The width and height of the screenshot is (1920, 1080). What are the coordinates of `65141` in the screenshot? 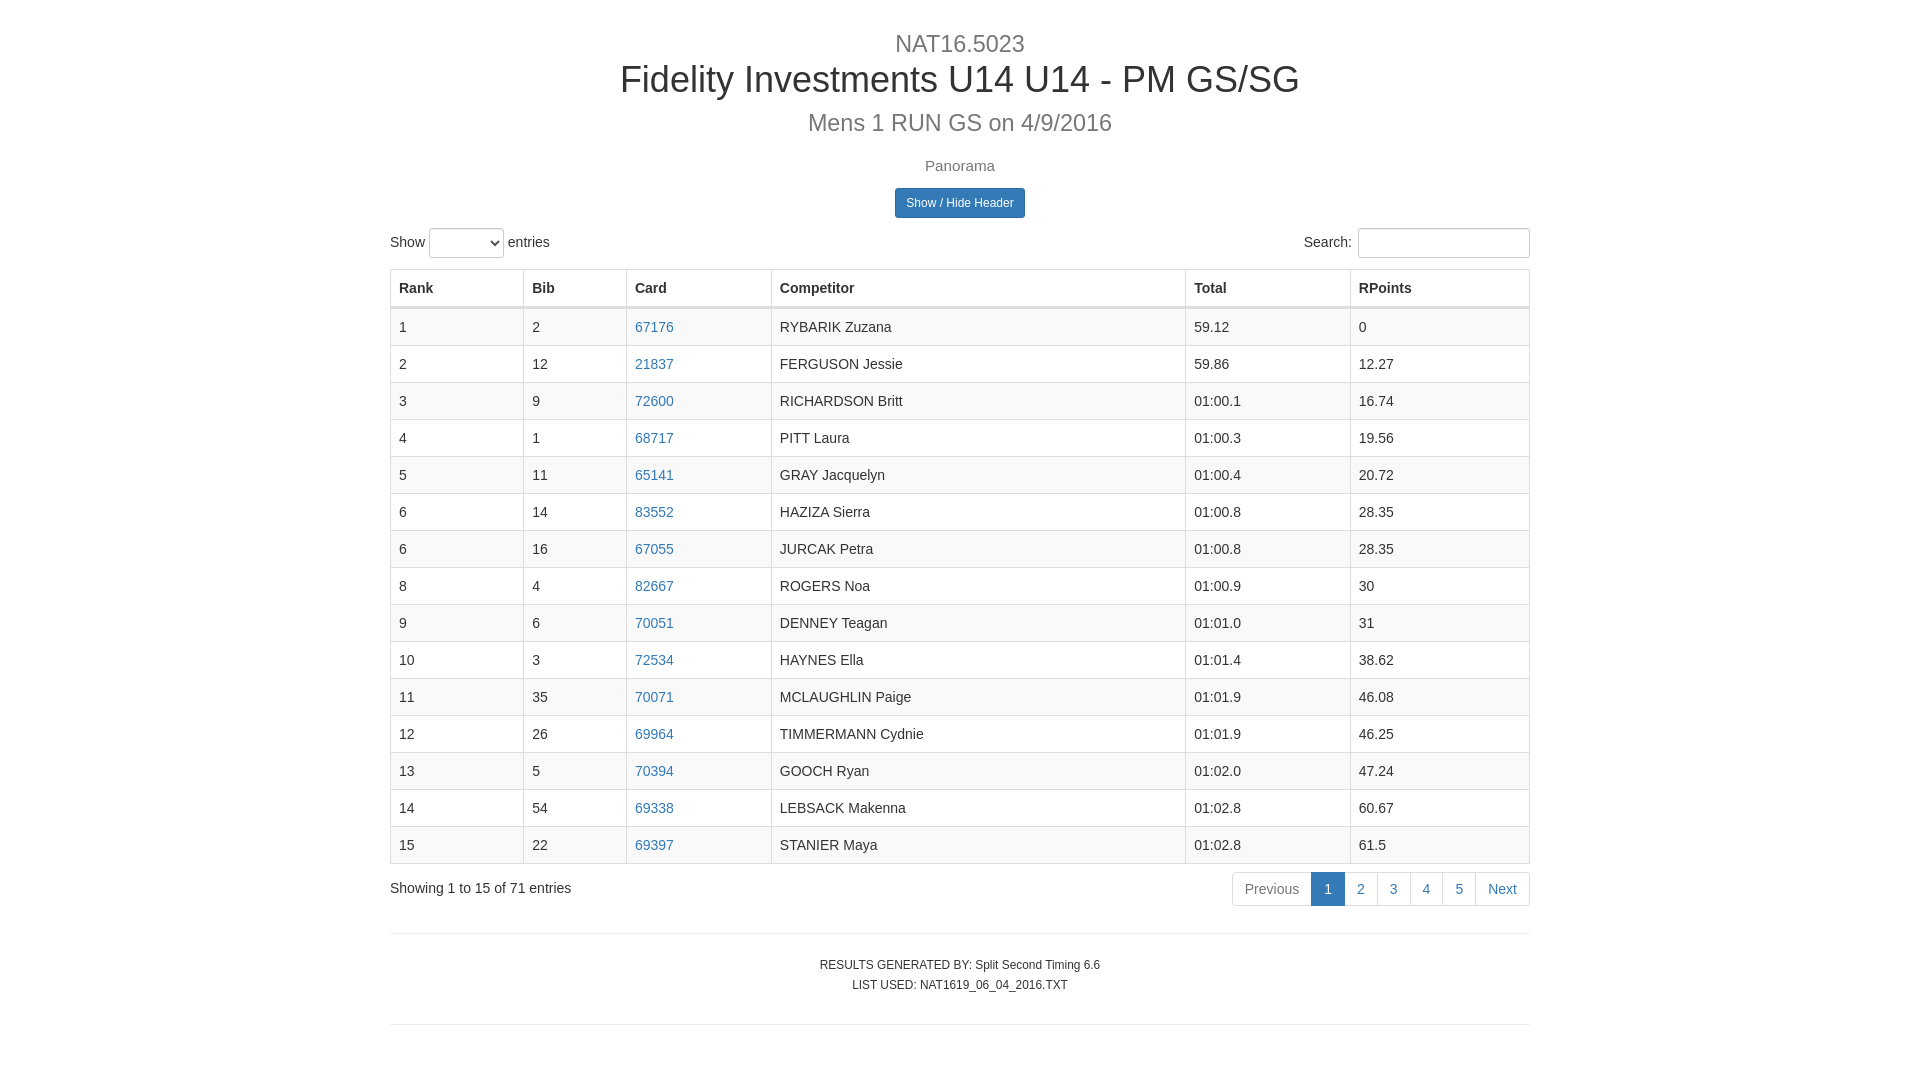 It's located at (654, 475).